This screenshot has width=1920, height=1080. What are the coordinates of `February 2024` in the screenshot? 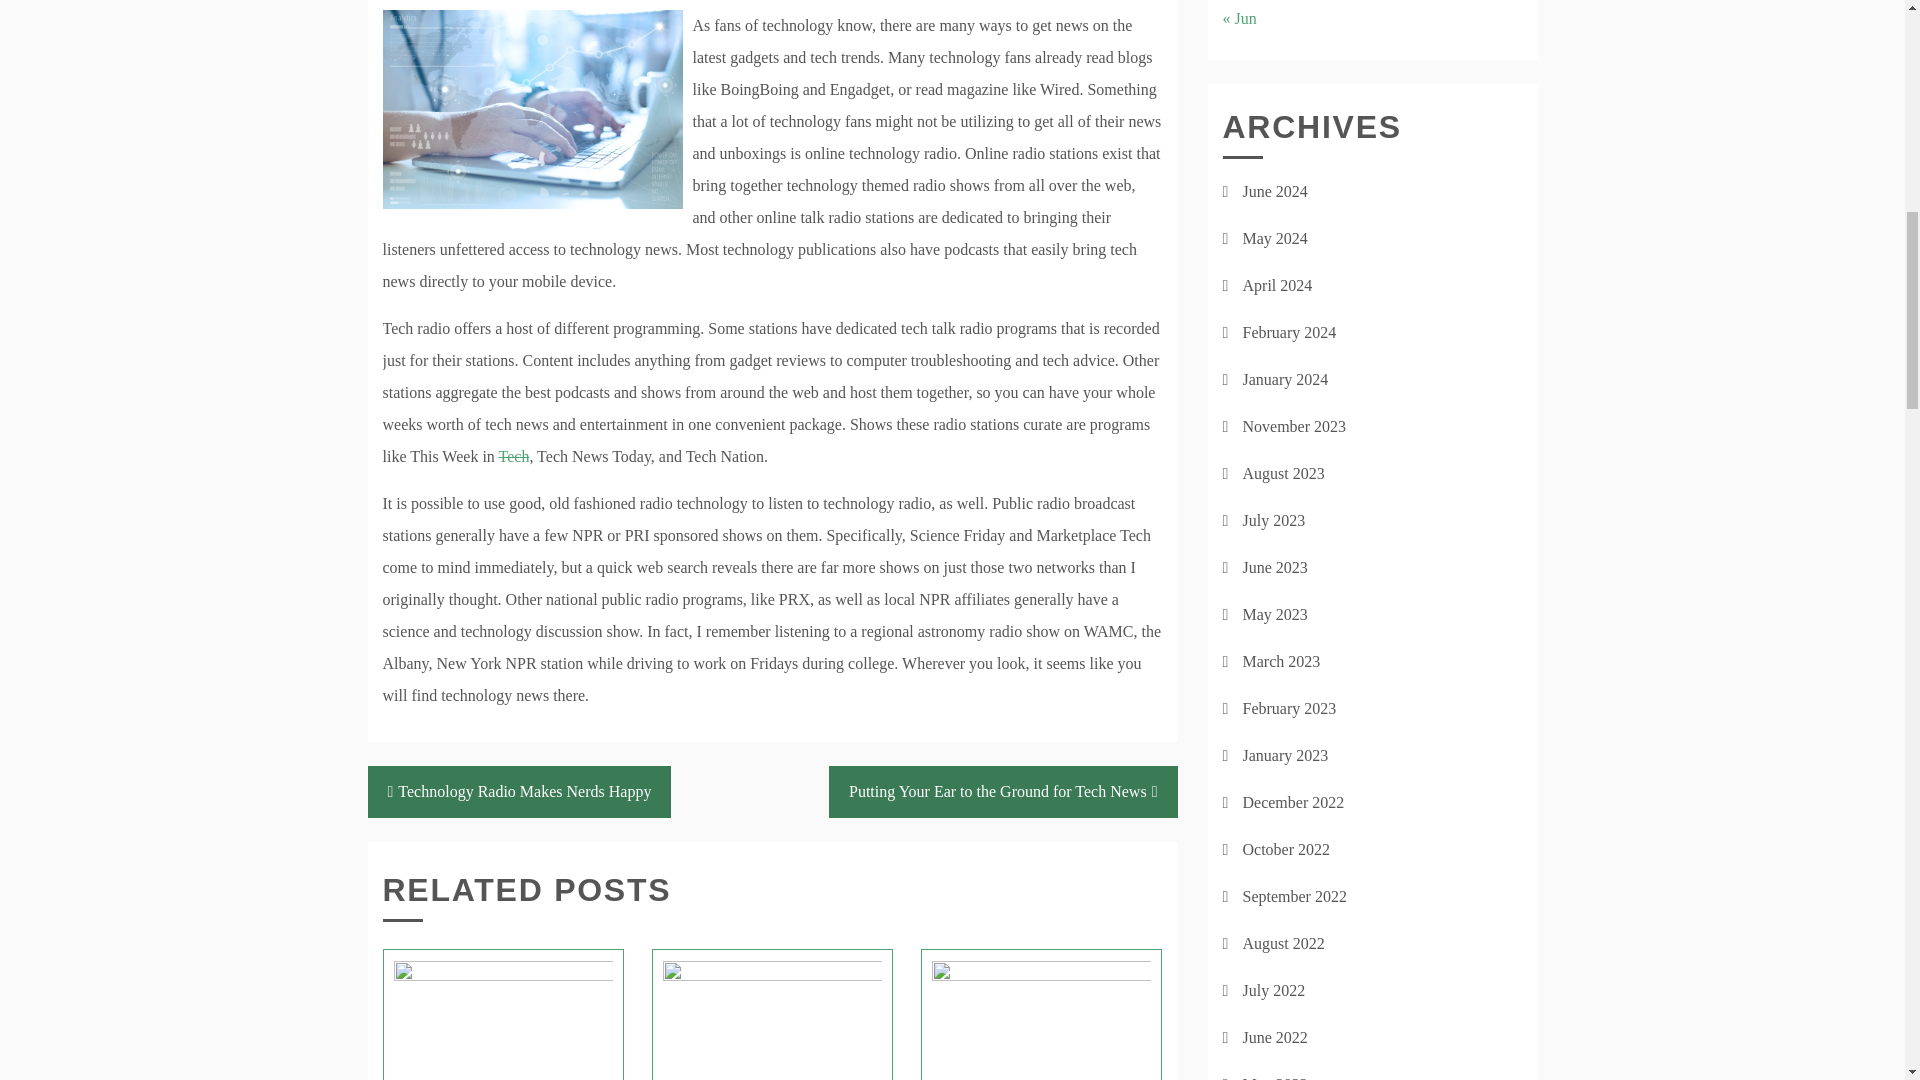 It's located at (1289, 332).